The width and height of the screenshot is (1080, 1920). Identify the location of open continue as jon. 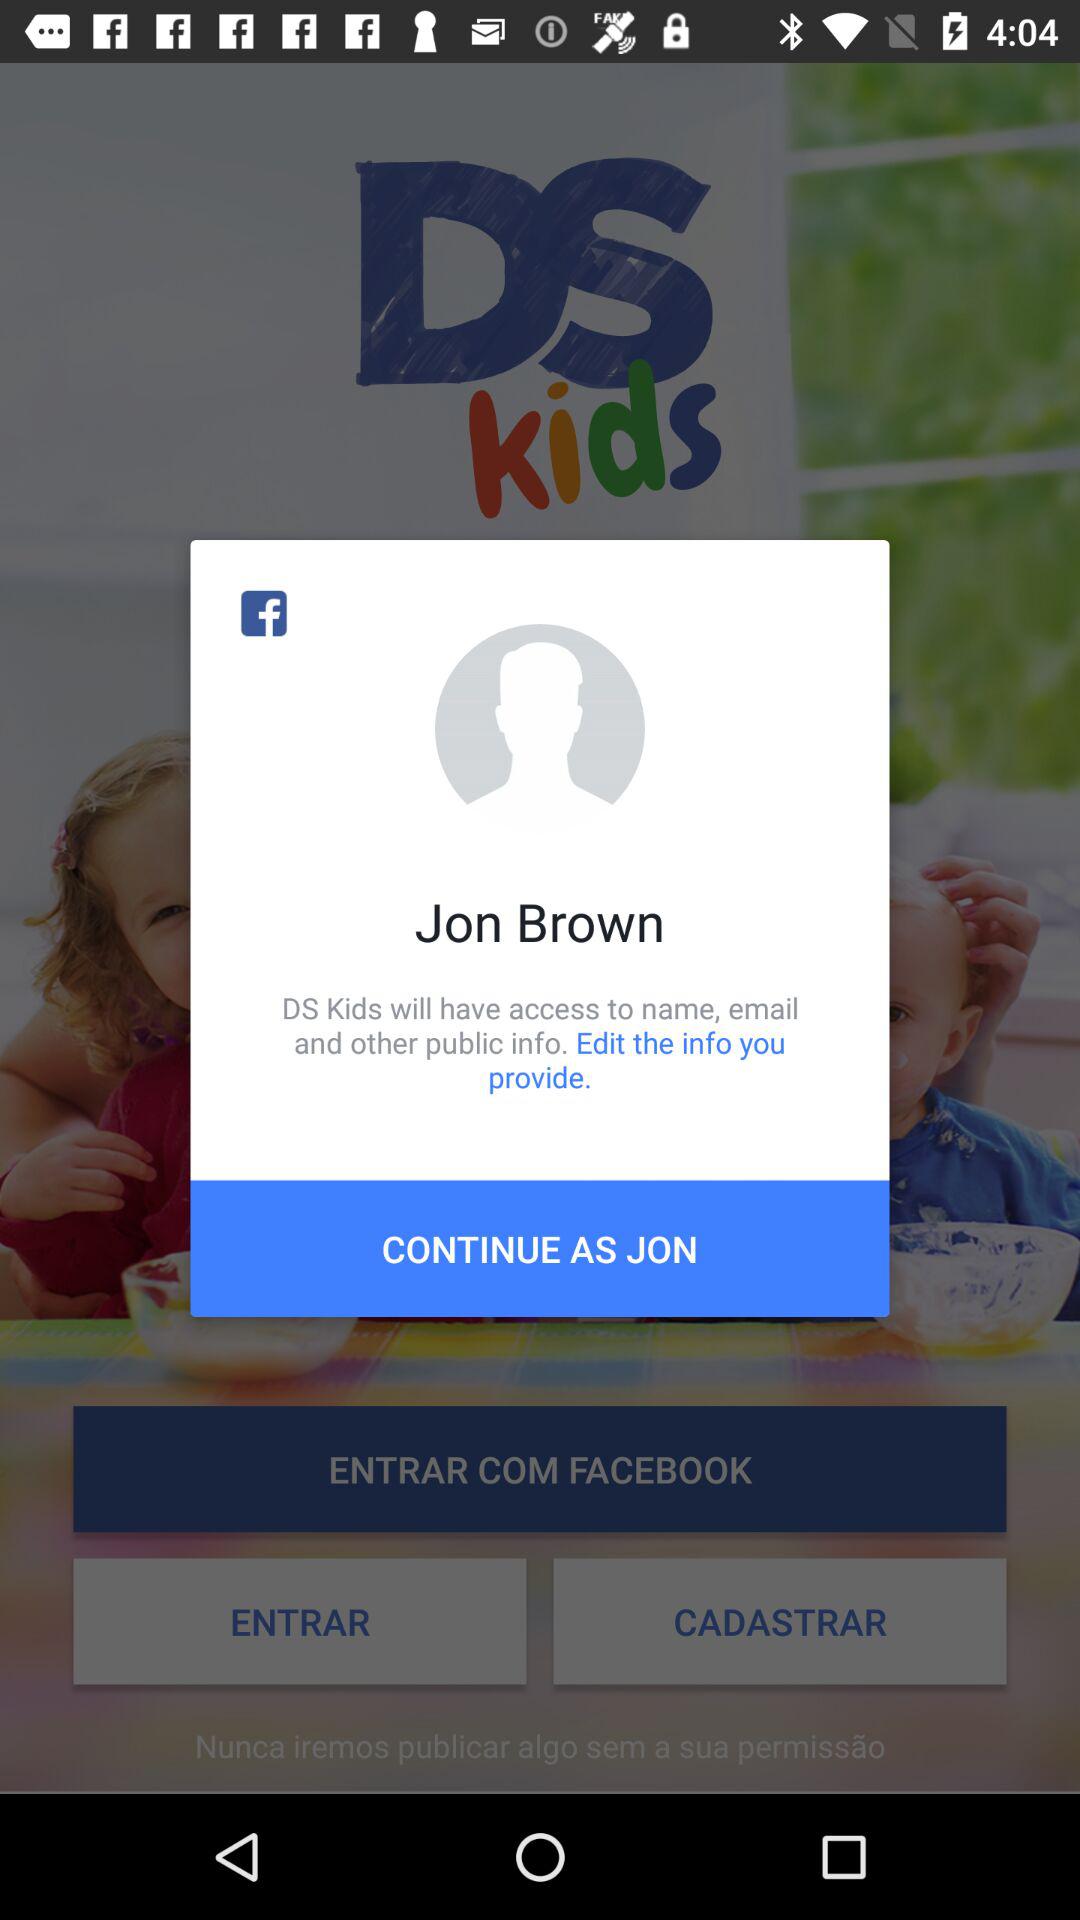
(540, 1248).